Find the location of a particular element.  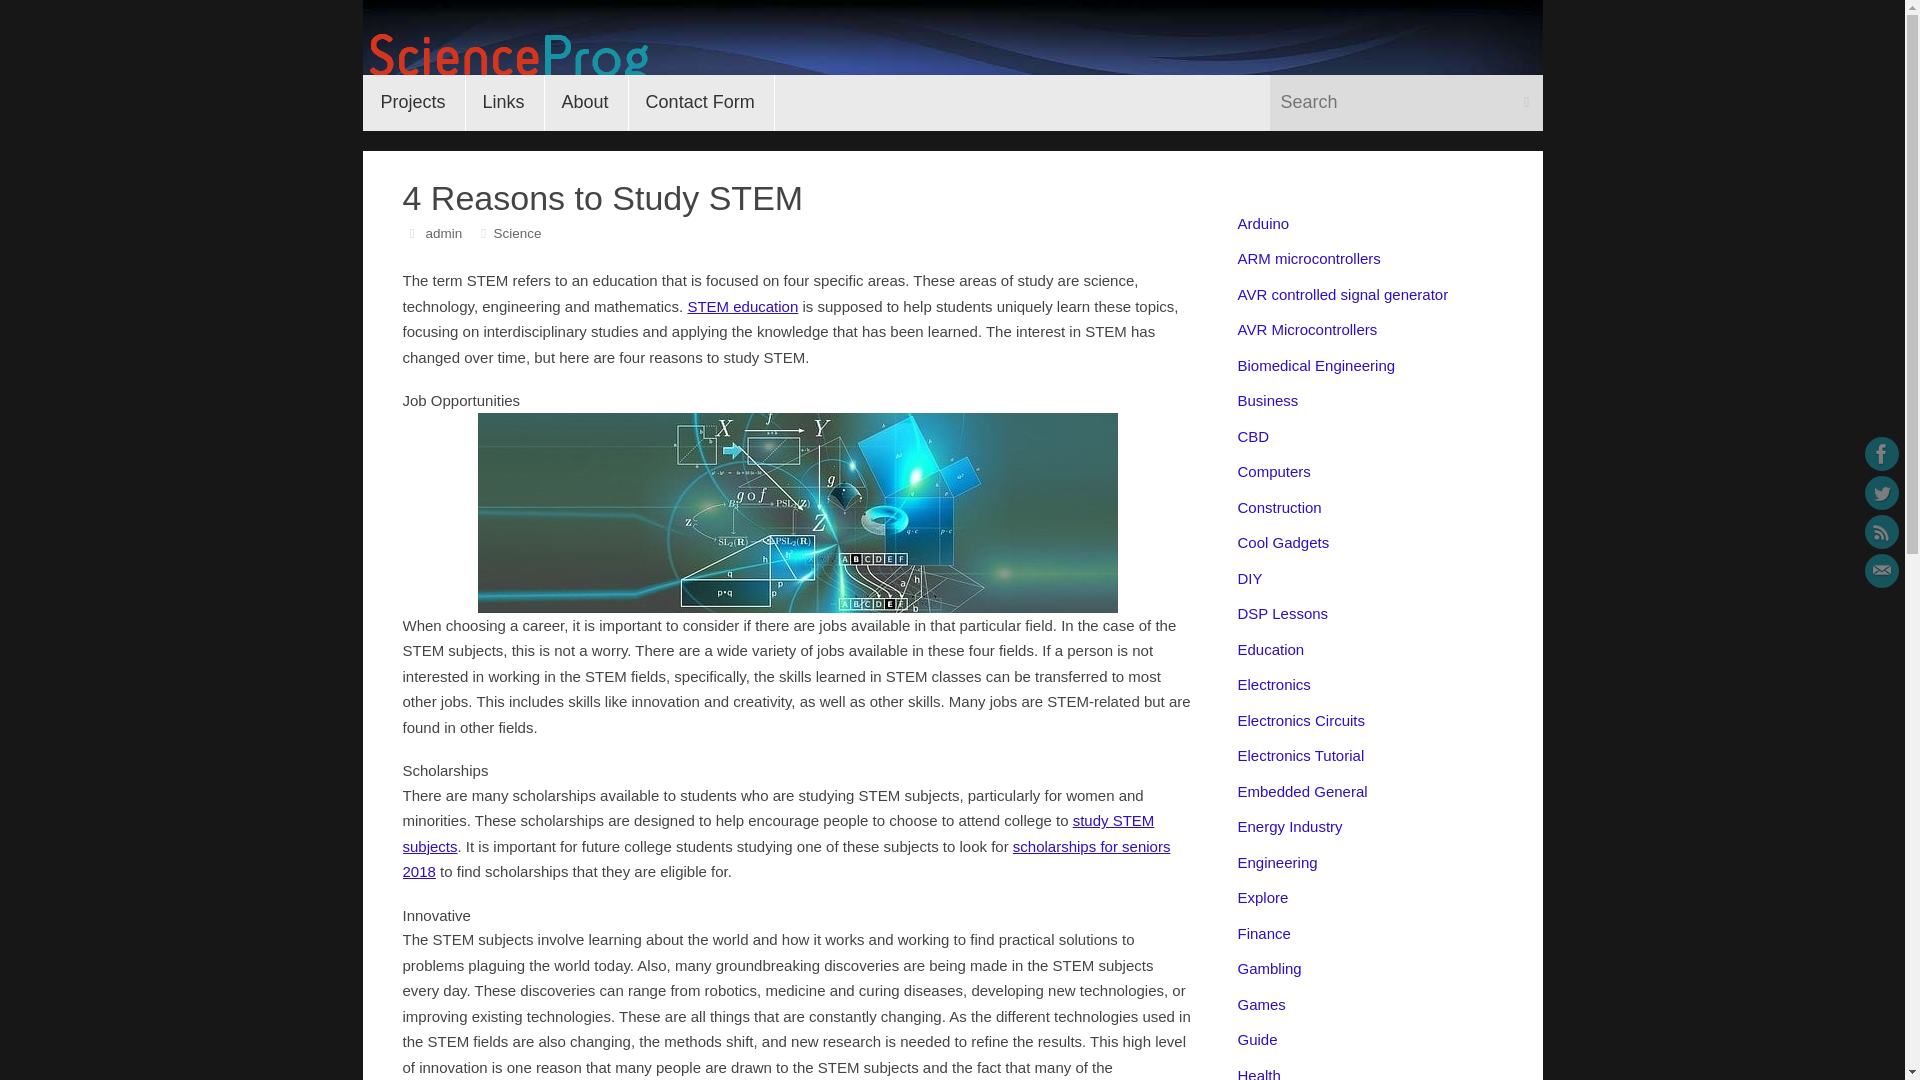

AVR Microcontrollers is located at coordinates (1308, 329).